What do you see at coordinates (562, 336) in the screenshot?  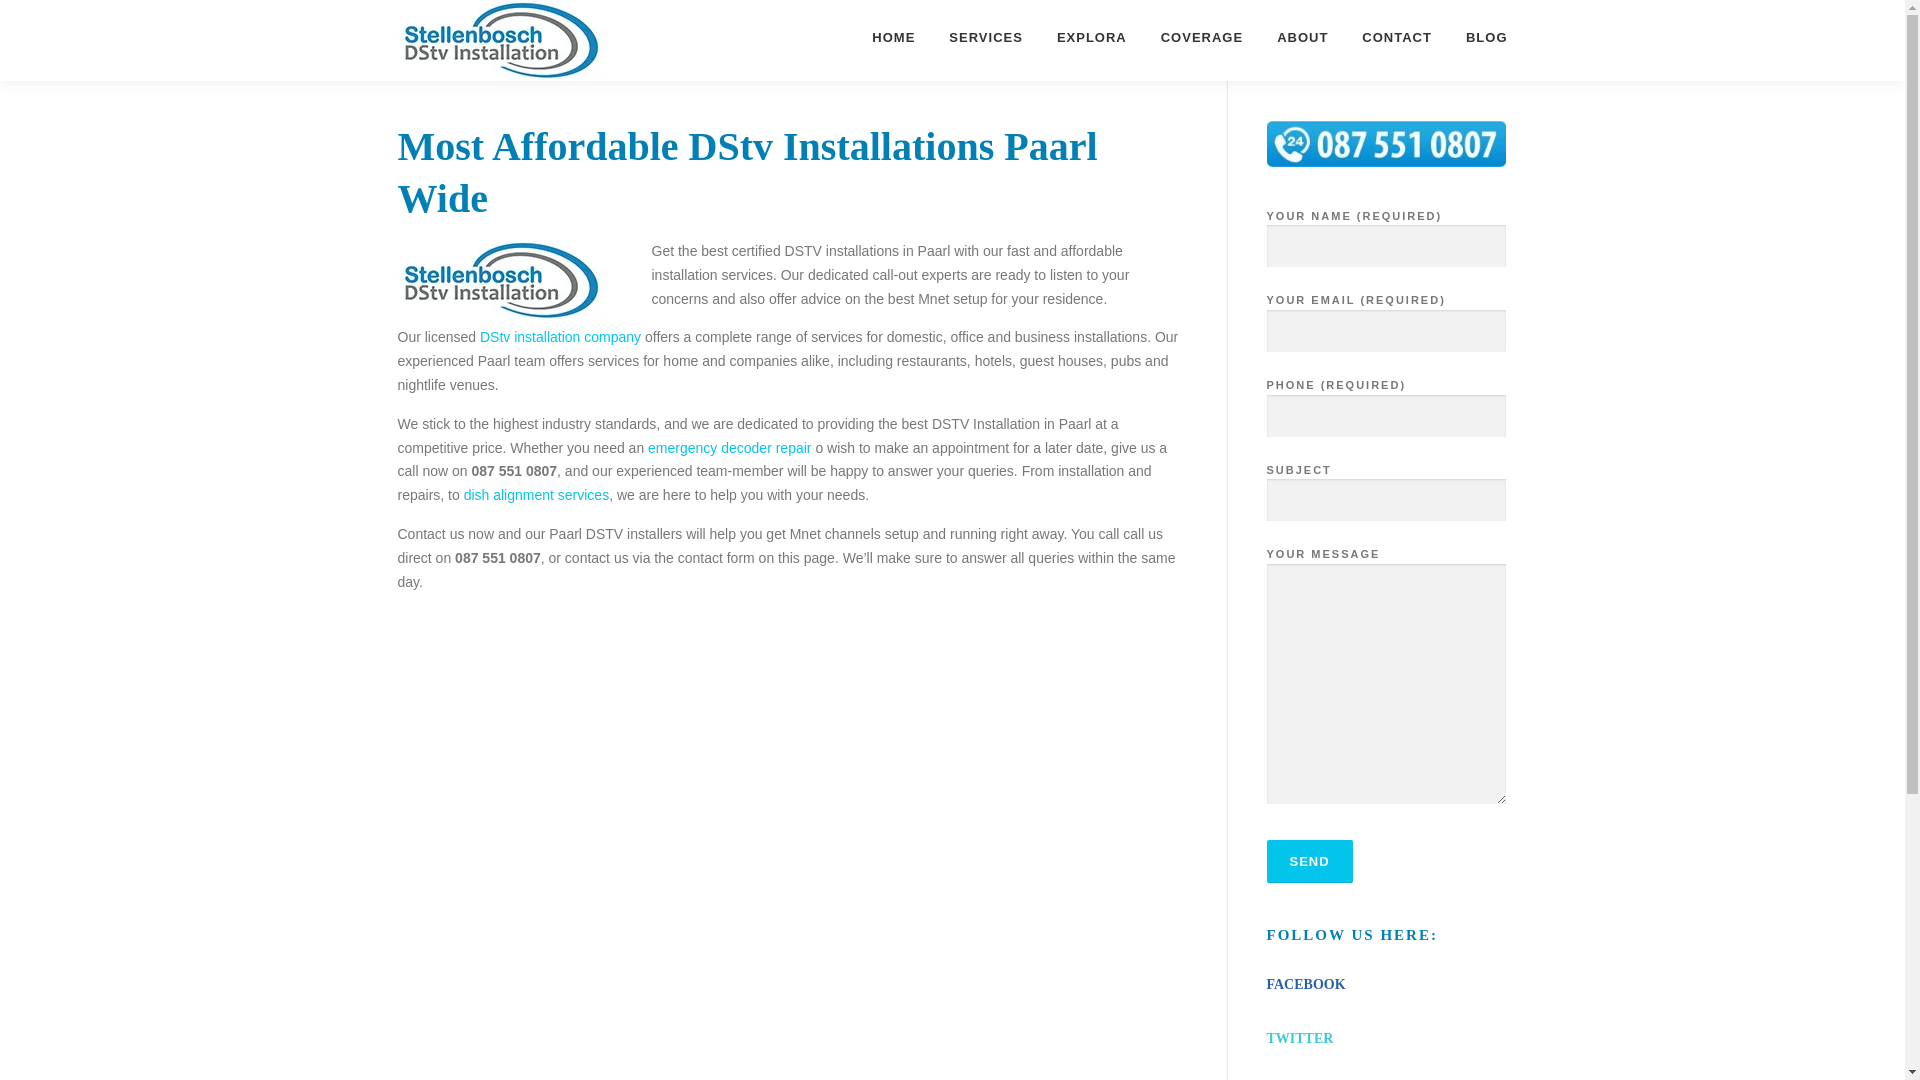 I see `DStv installation company` at bounding box center [562, 336].